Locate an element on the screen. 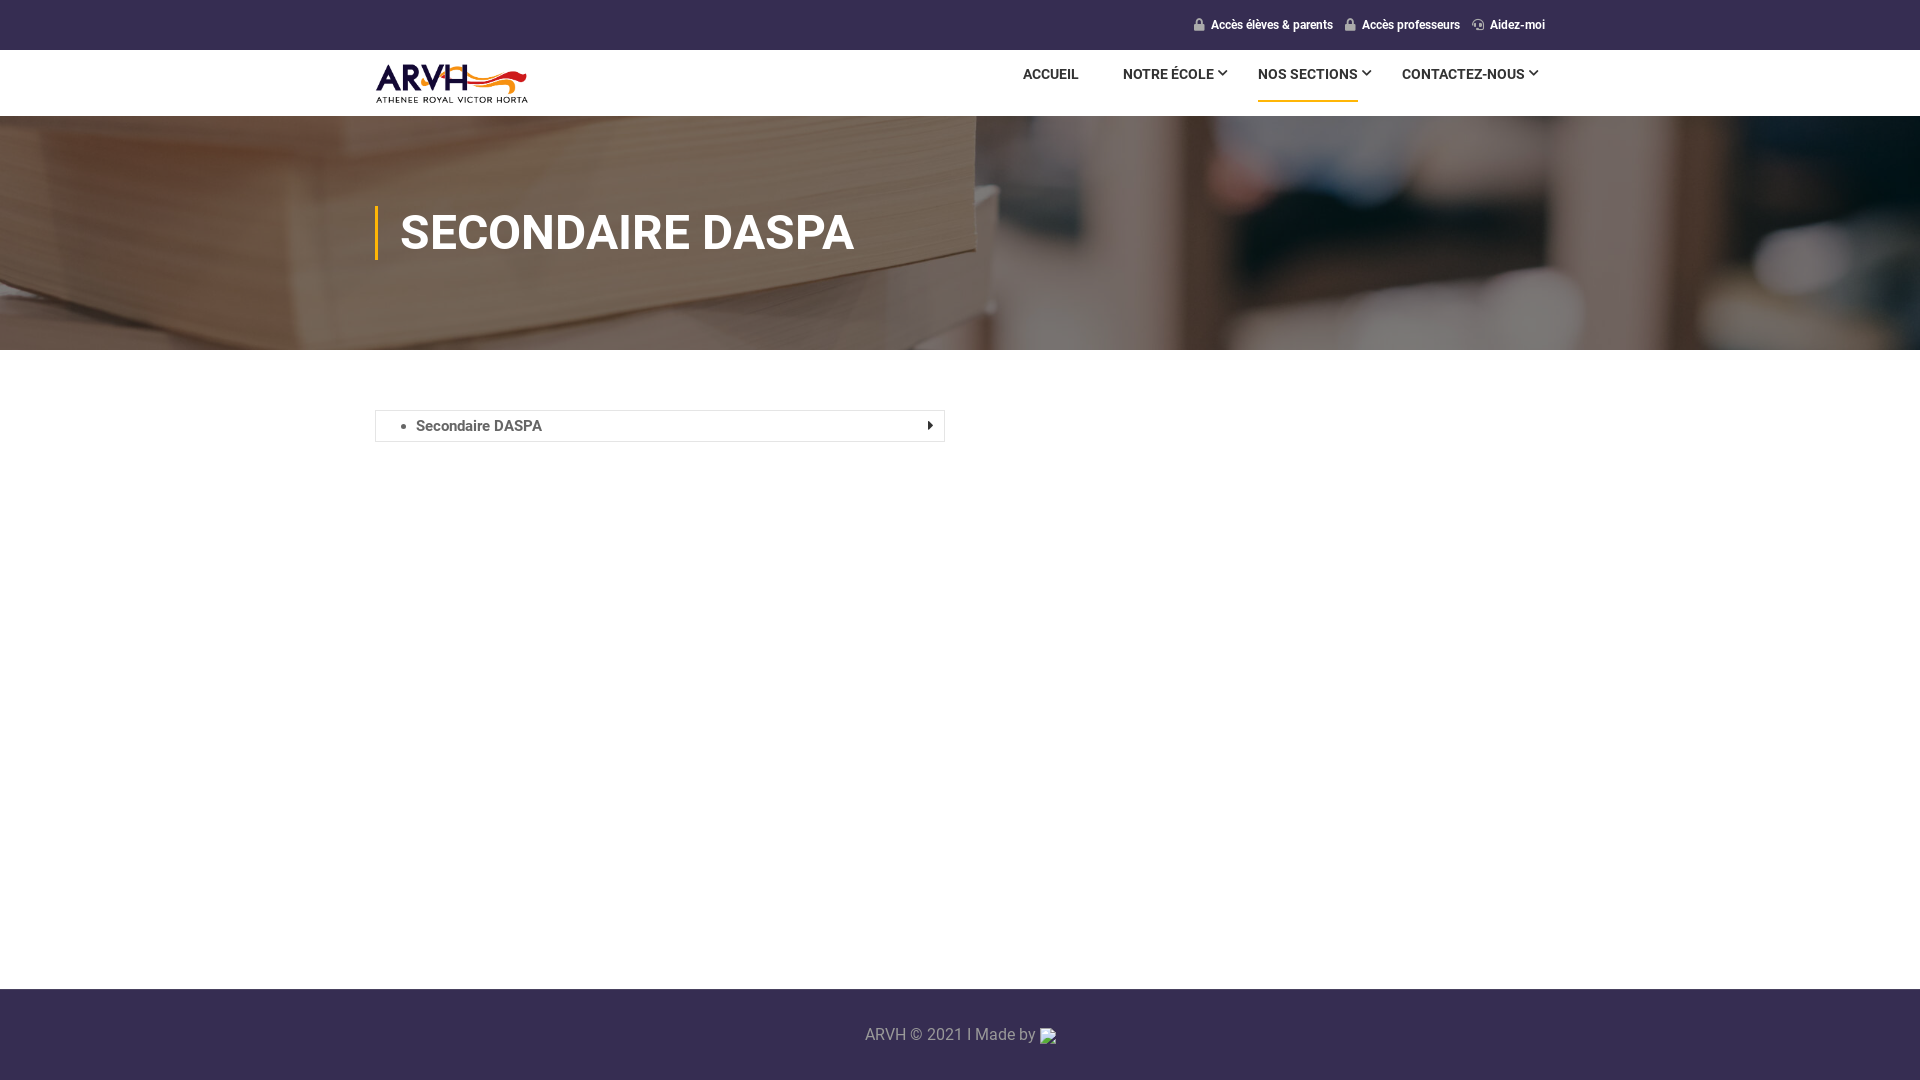  CONTACTEZ-NOUS is located at coordinates (1464, 83).